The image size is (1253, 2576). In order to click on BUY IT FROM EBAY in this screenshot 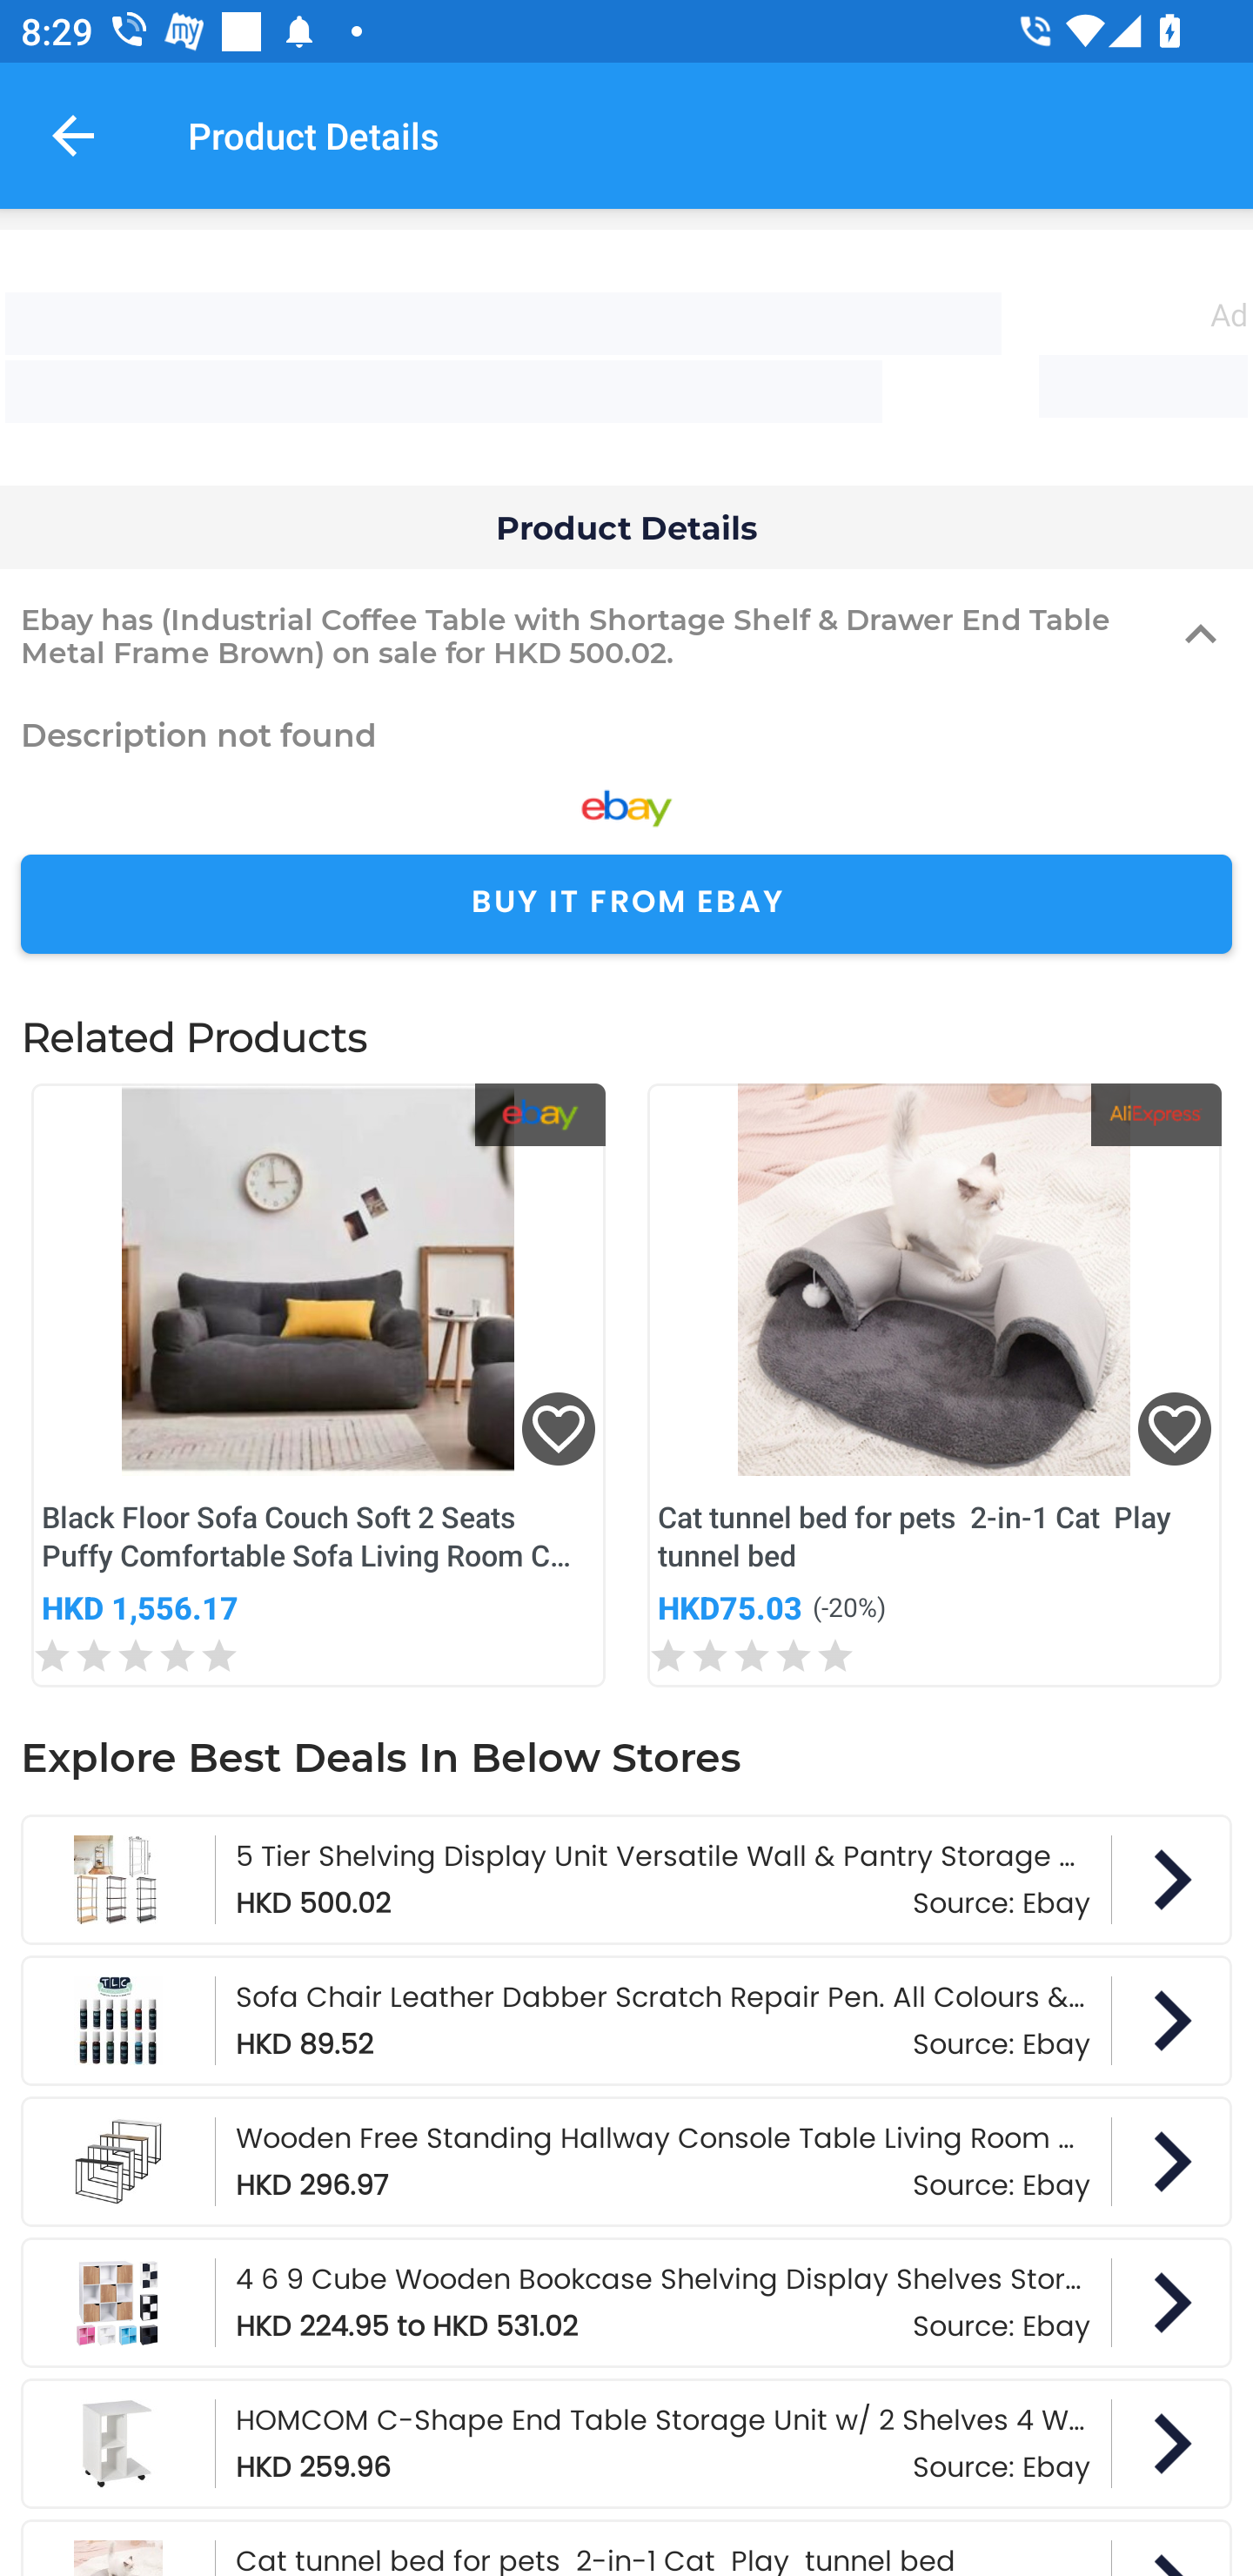, I will do `click(626, 903)`.